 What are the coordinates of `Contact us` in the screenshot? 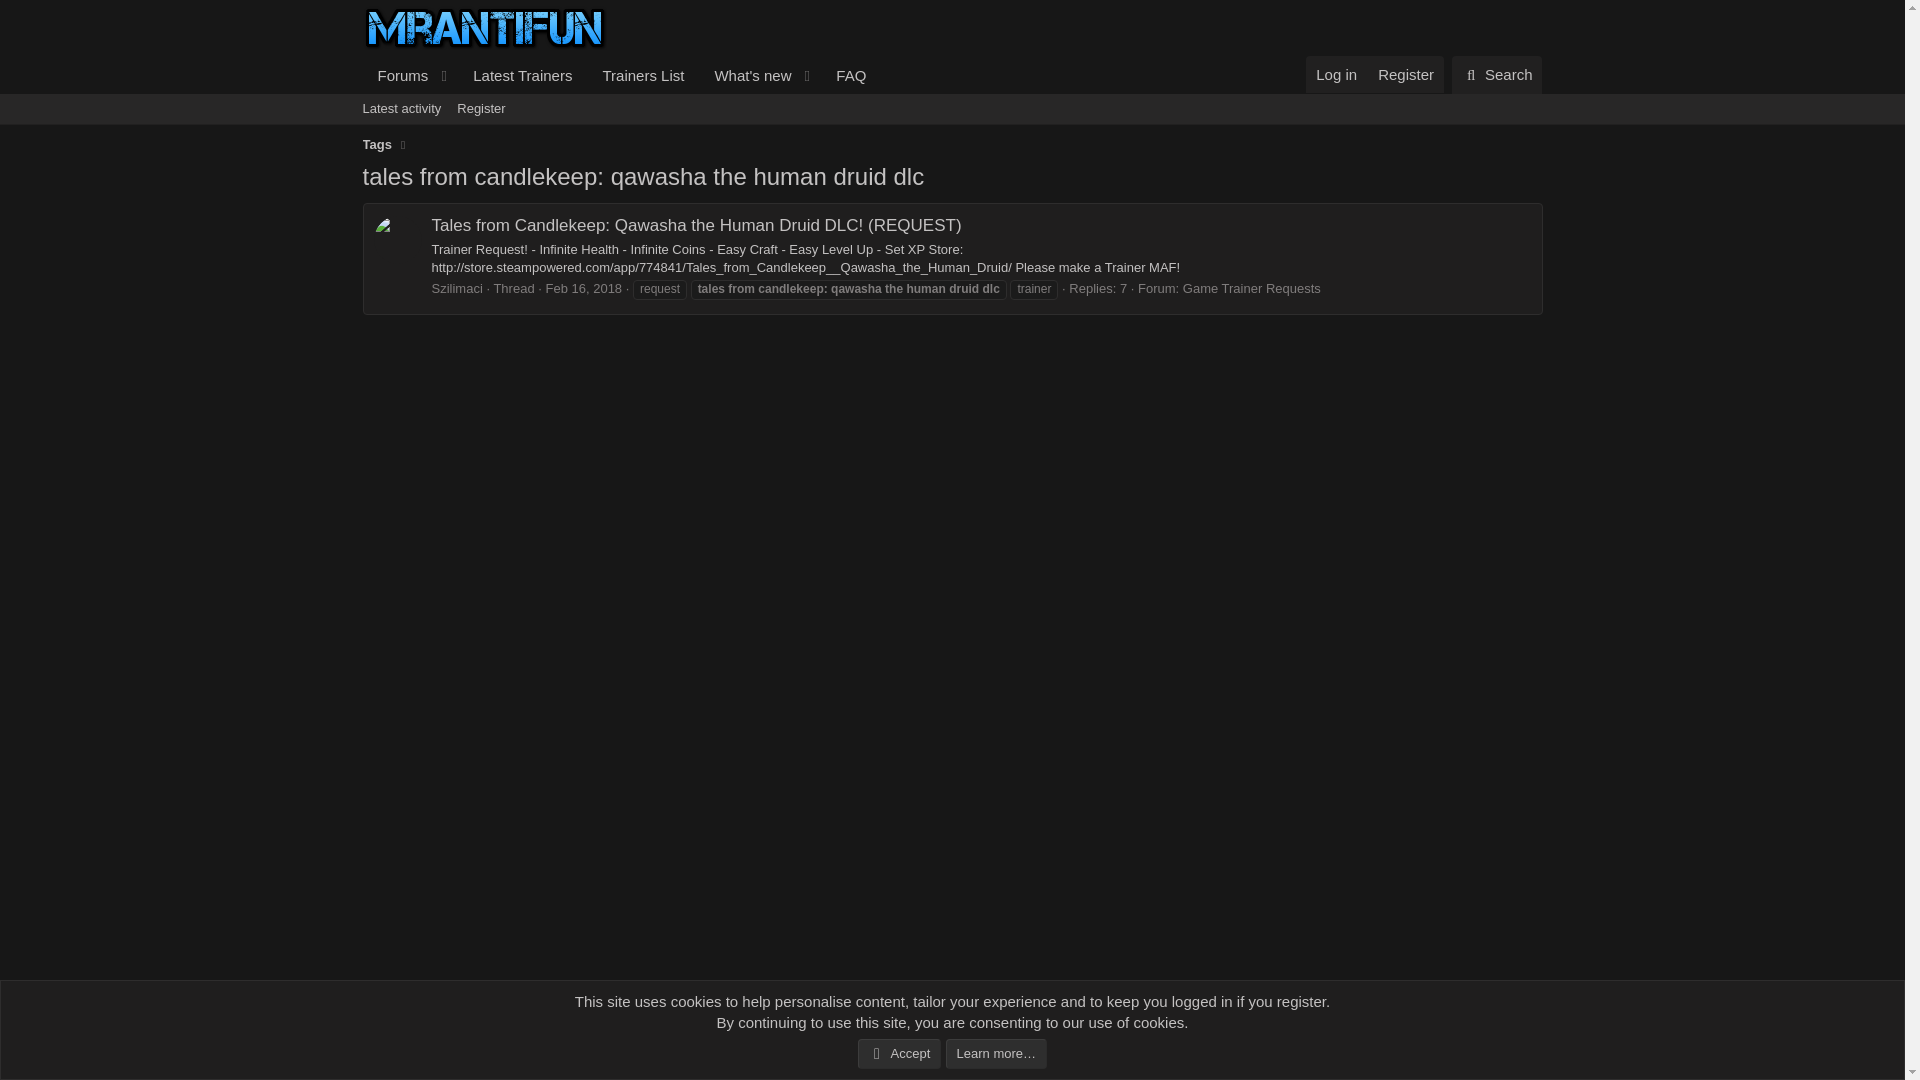 It's located at (620, 75).